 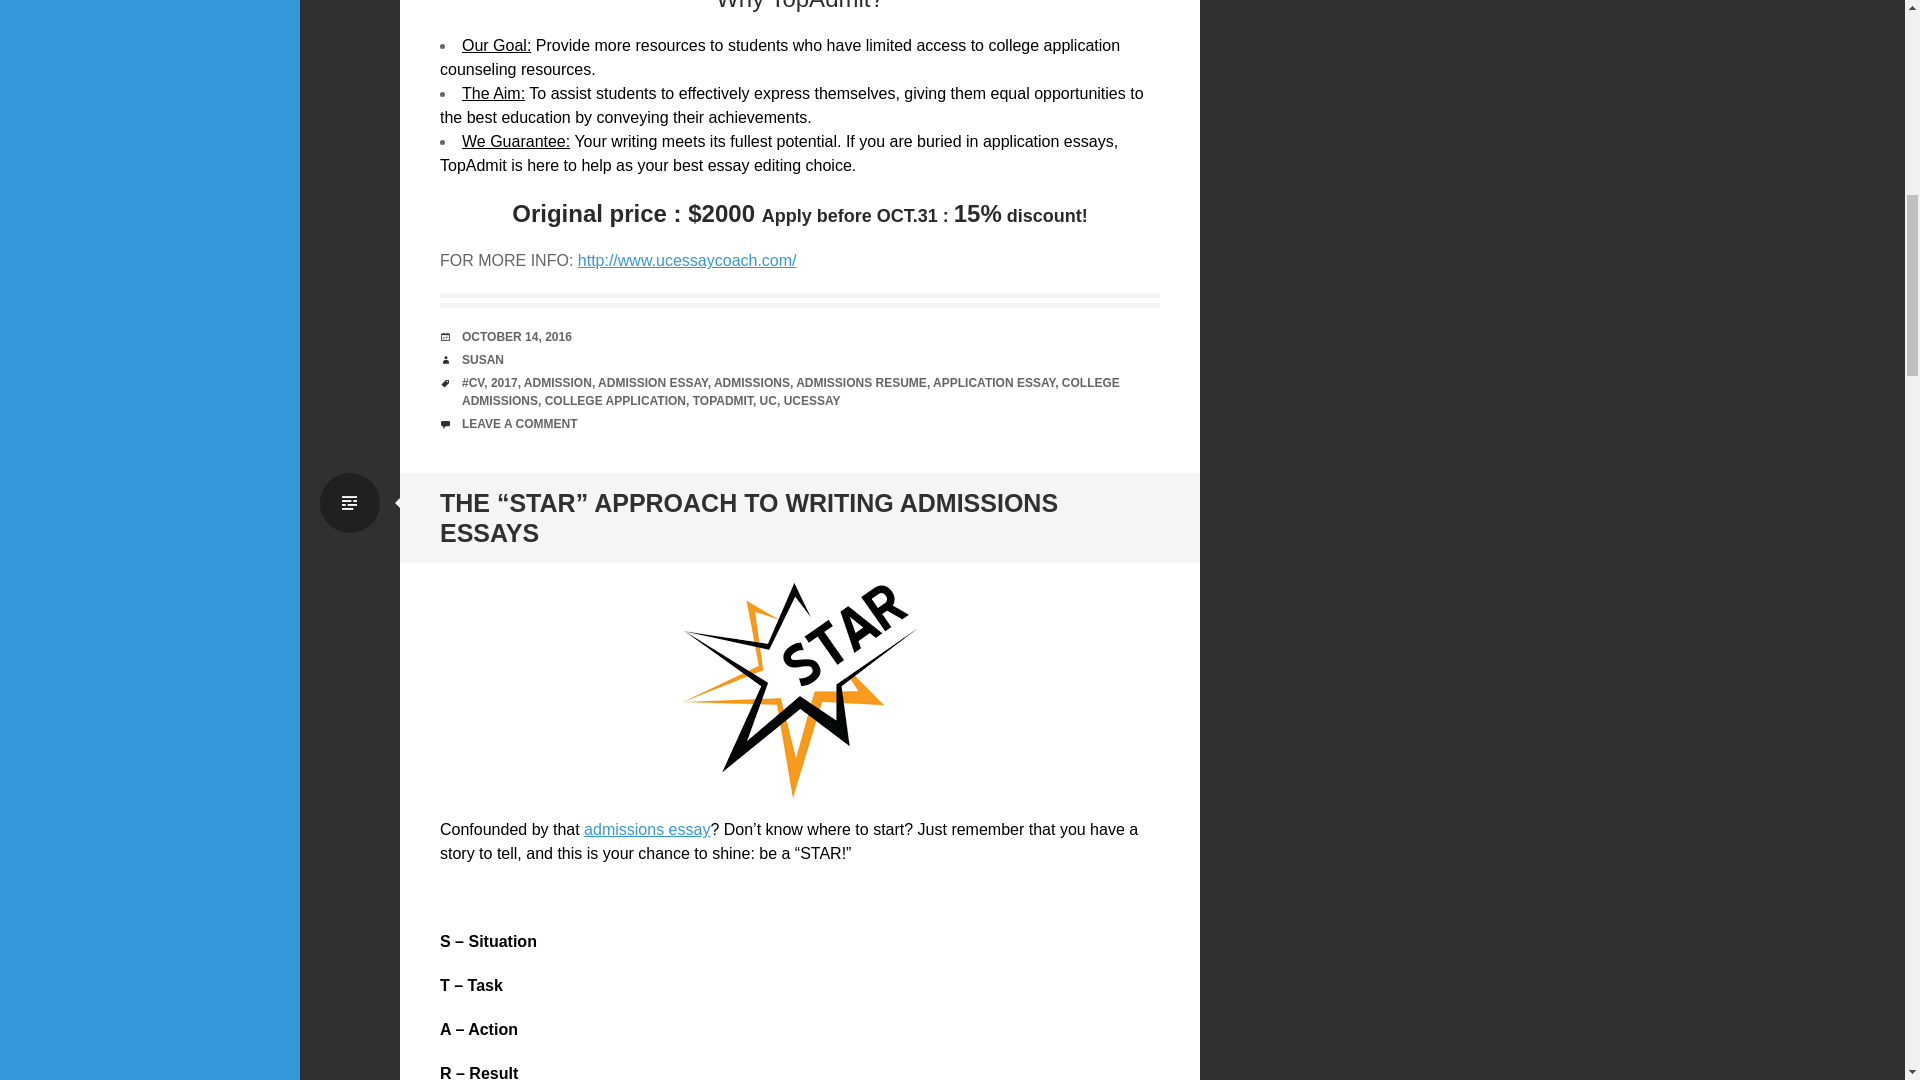 What do you see at coordinates (812, 401) in the screenshot?
I see `UCESSAY` at bounding box center [812, 401].